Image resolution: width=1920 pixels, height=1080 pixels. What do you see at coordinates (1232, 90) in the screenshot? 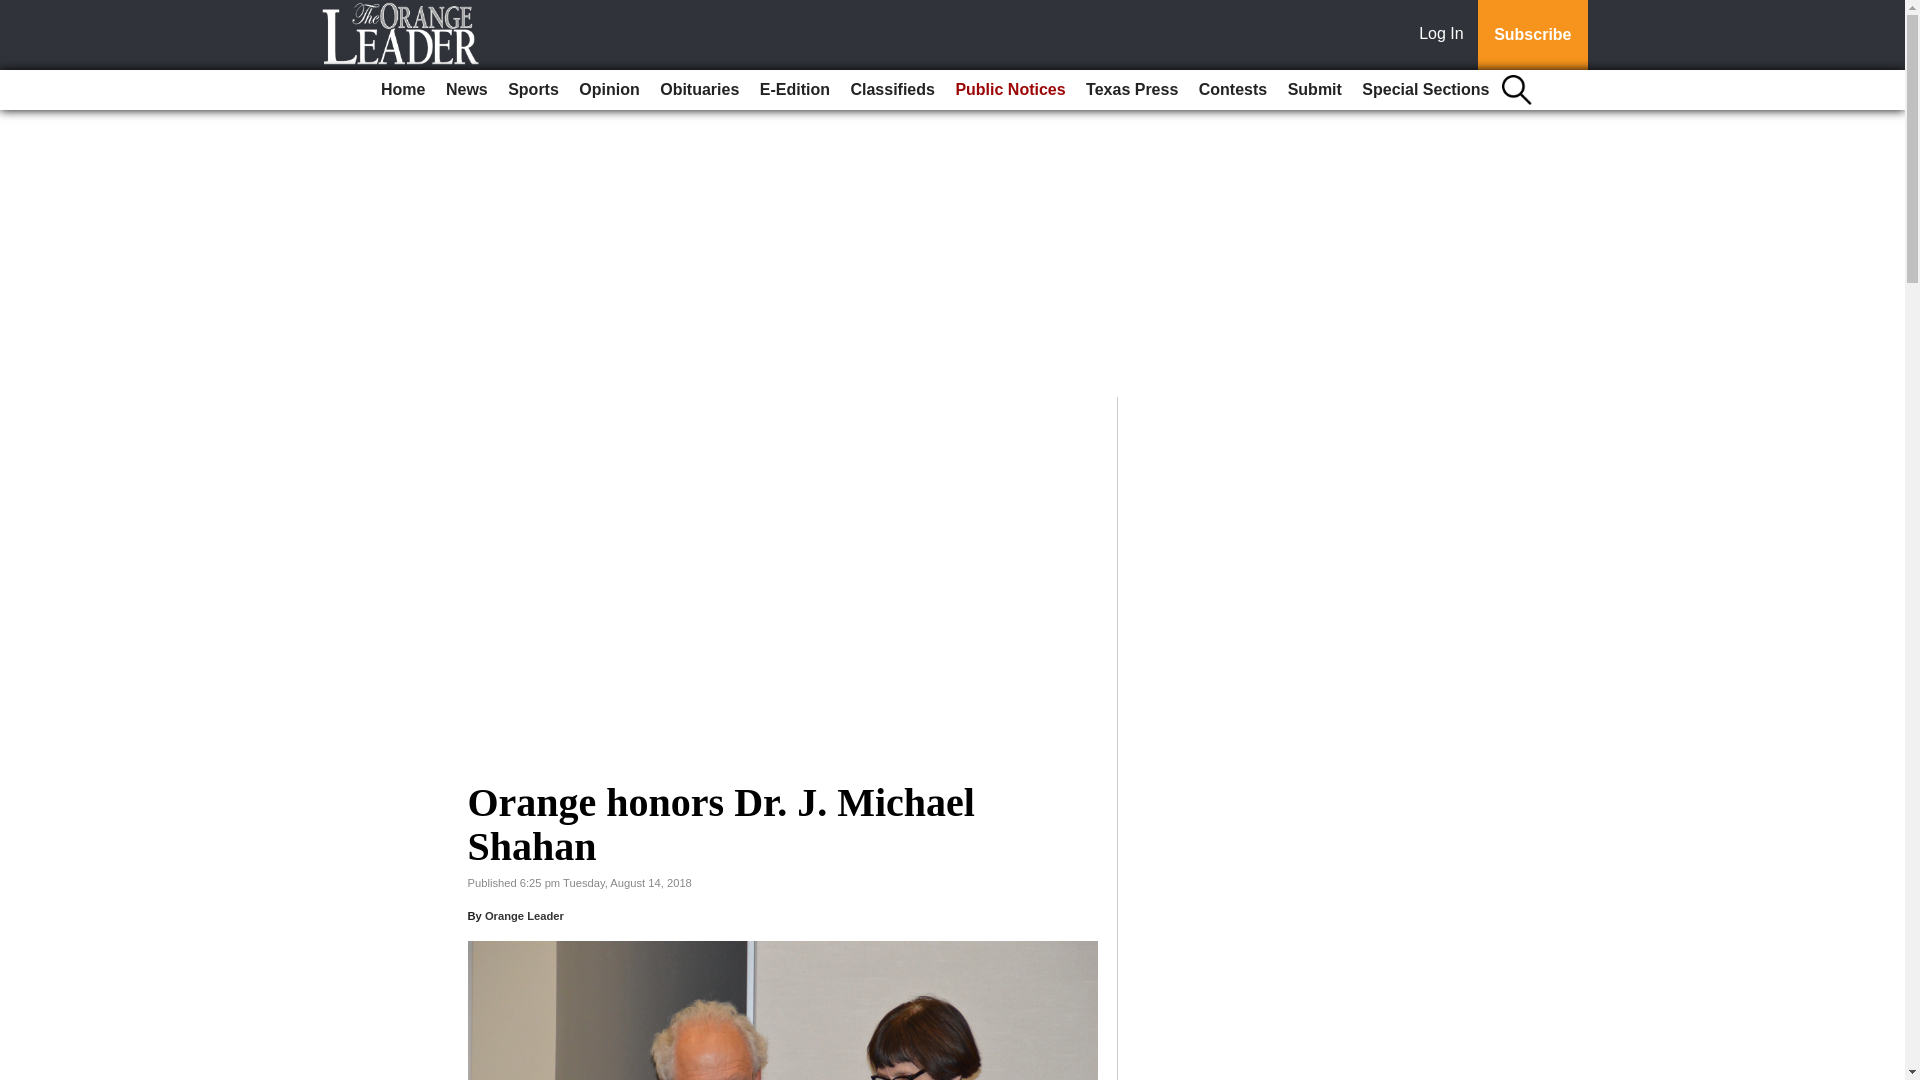
I see `Contests` at bounding box center [1232, 90].